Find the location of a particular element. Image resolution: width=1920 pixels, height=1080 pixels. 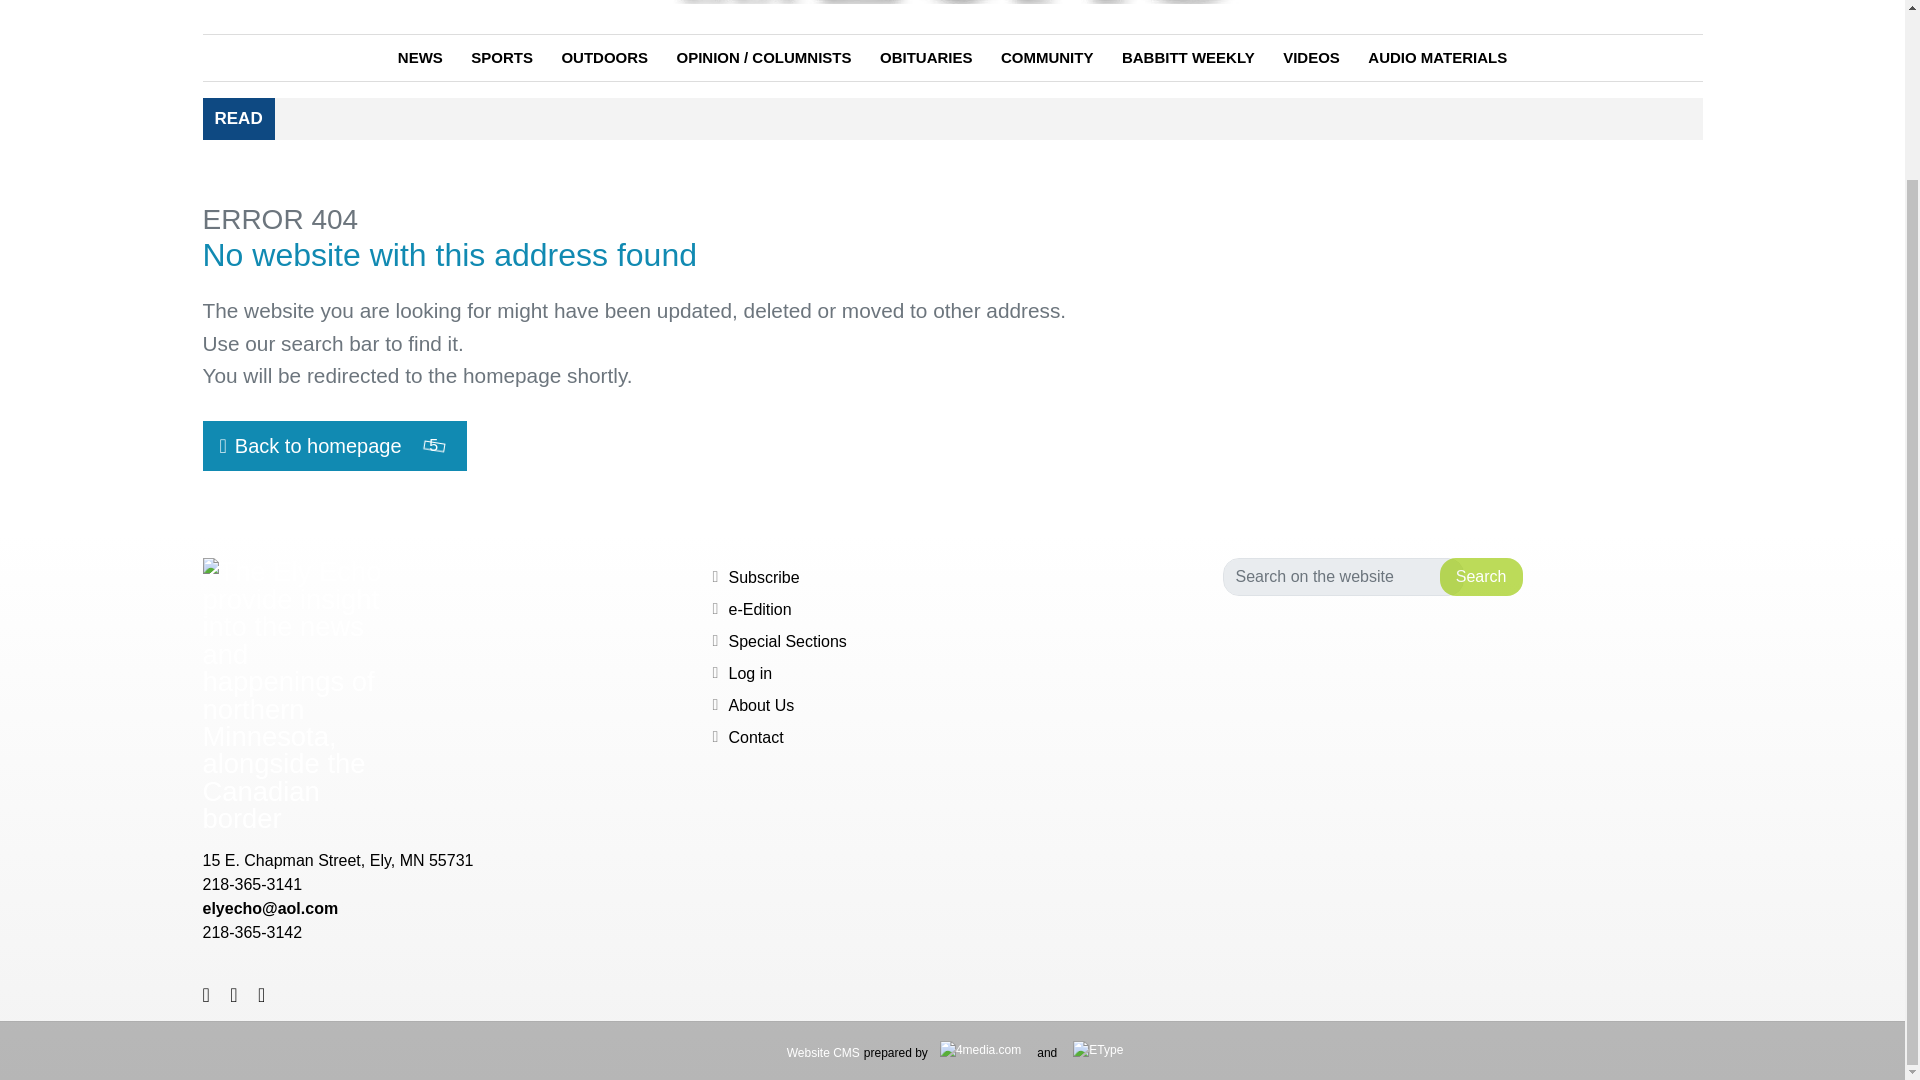

www.etypeservices.com is located at coordinates (334, 446).